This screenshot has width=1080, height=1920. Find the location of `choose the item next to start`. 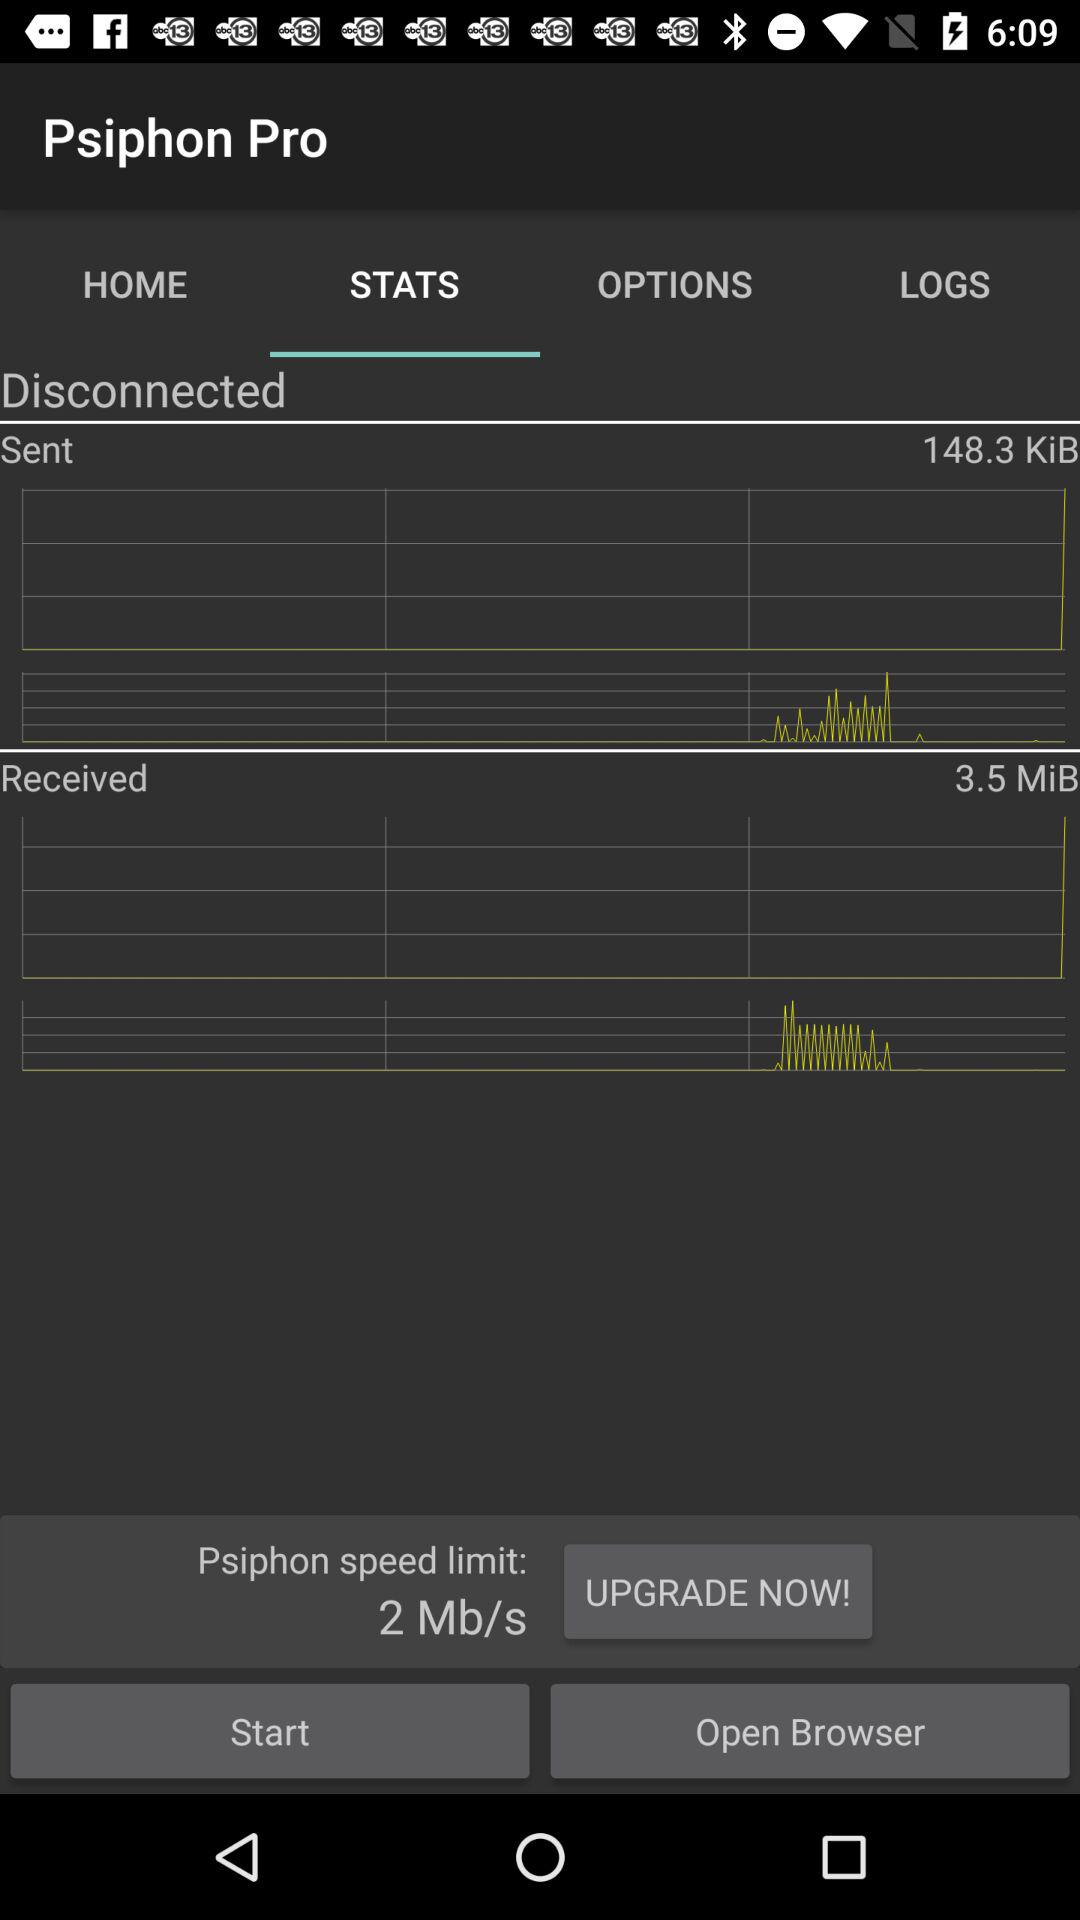

choose the item next to start is located at coordinates (810, 1730).